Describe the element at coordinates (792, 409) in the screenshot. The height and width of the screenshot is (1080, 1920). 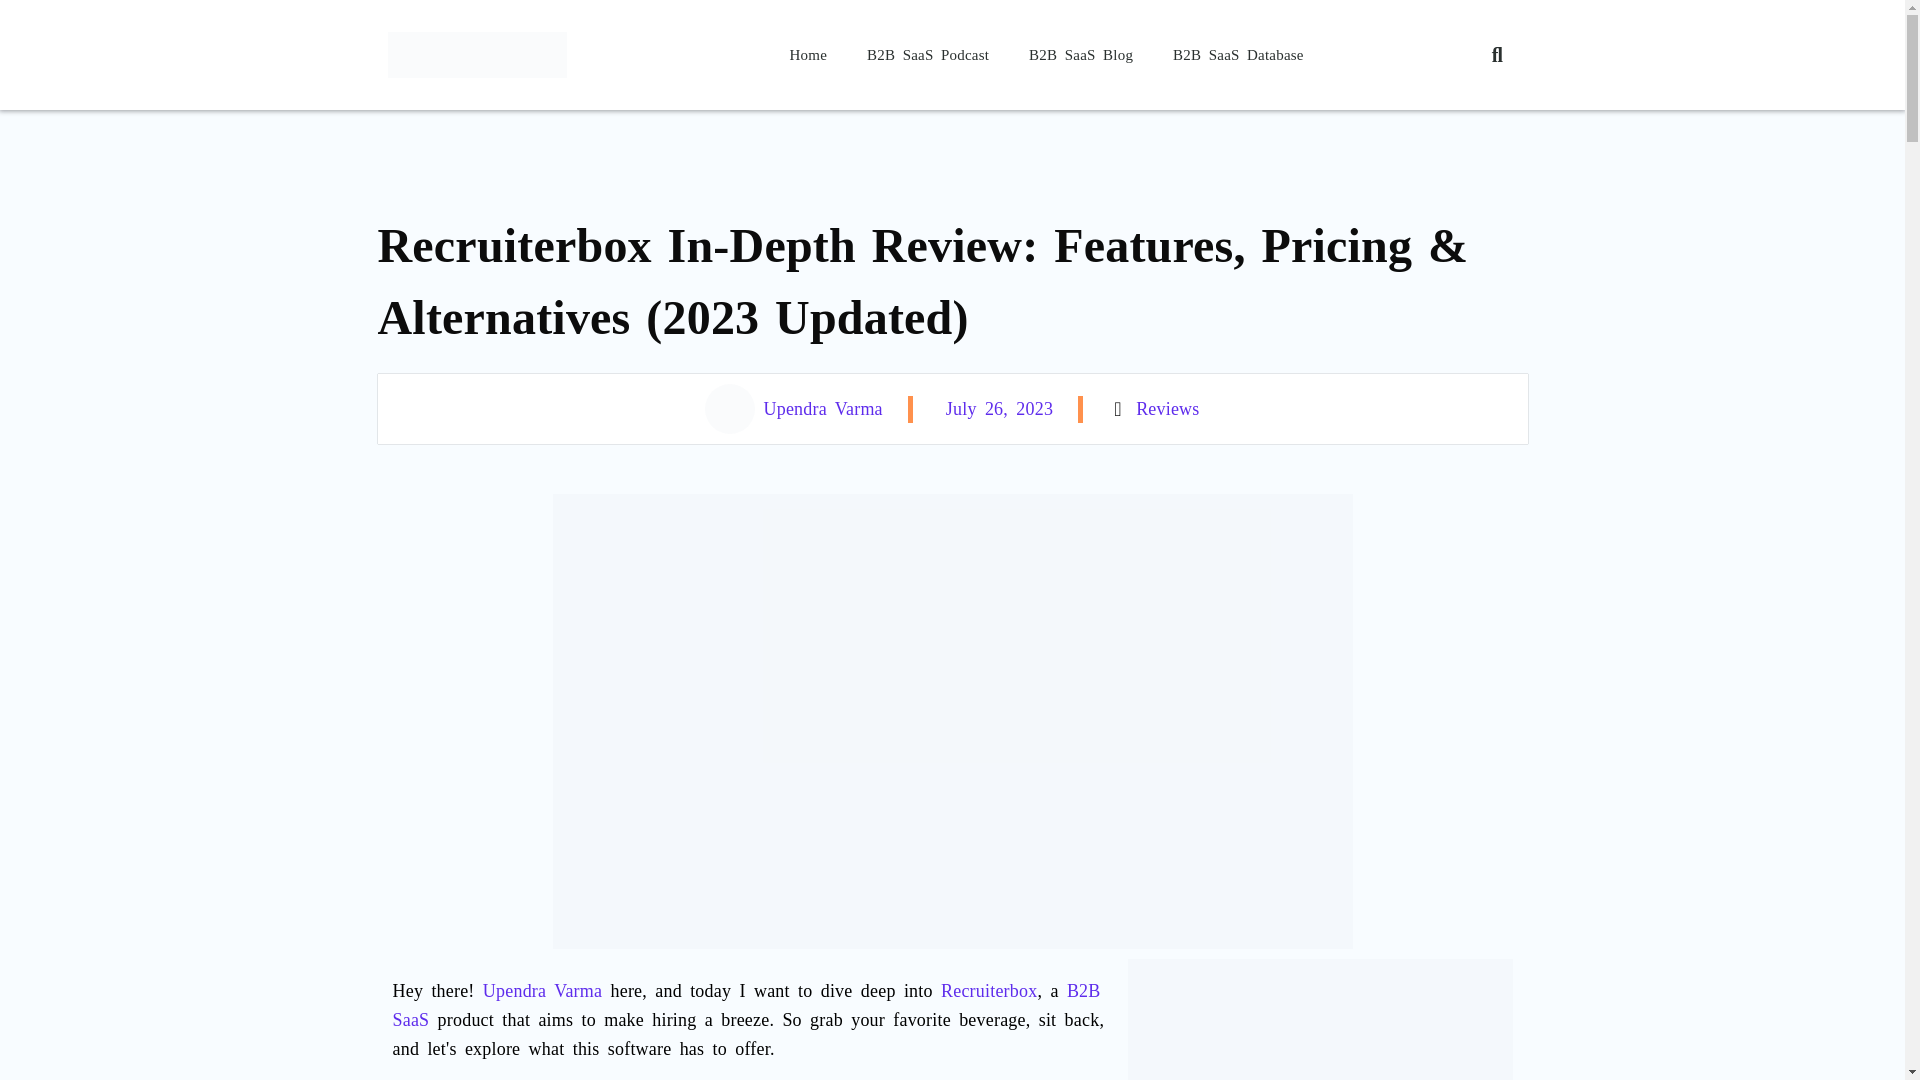
I see `Upendra Varma` at that location.